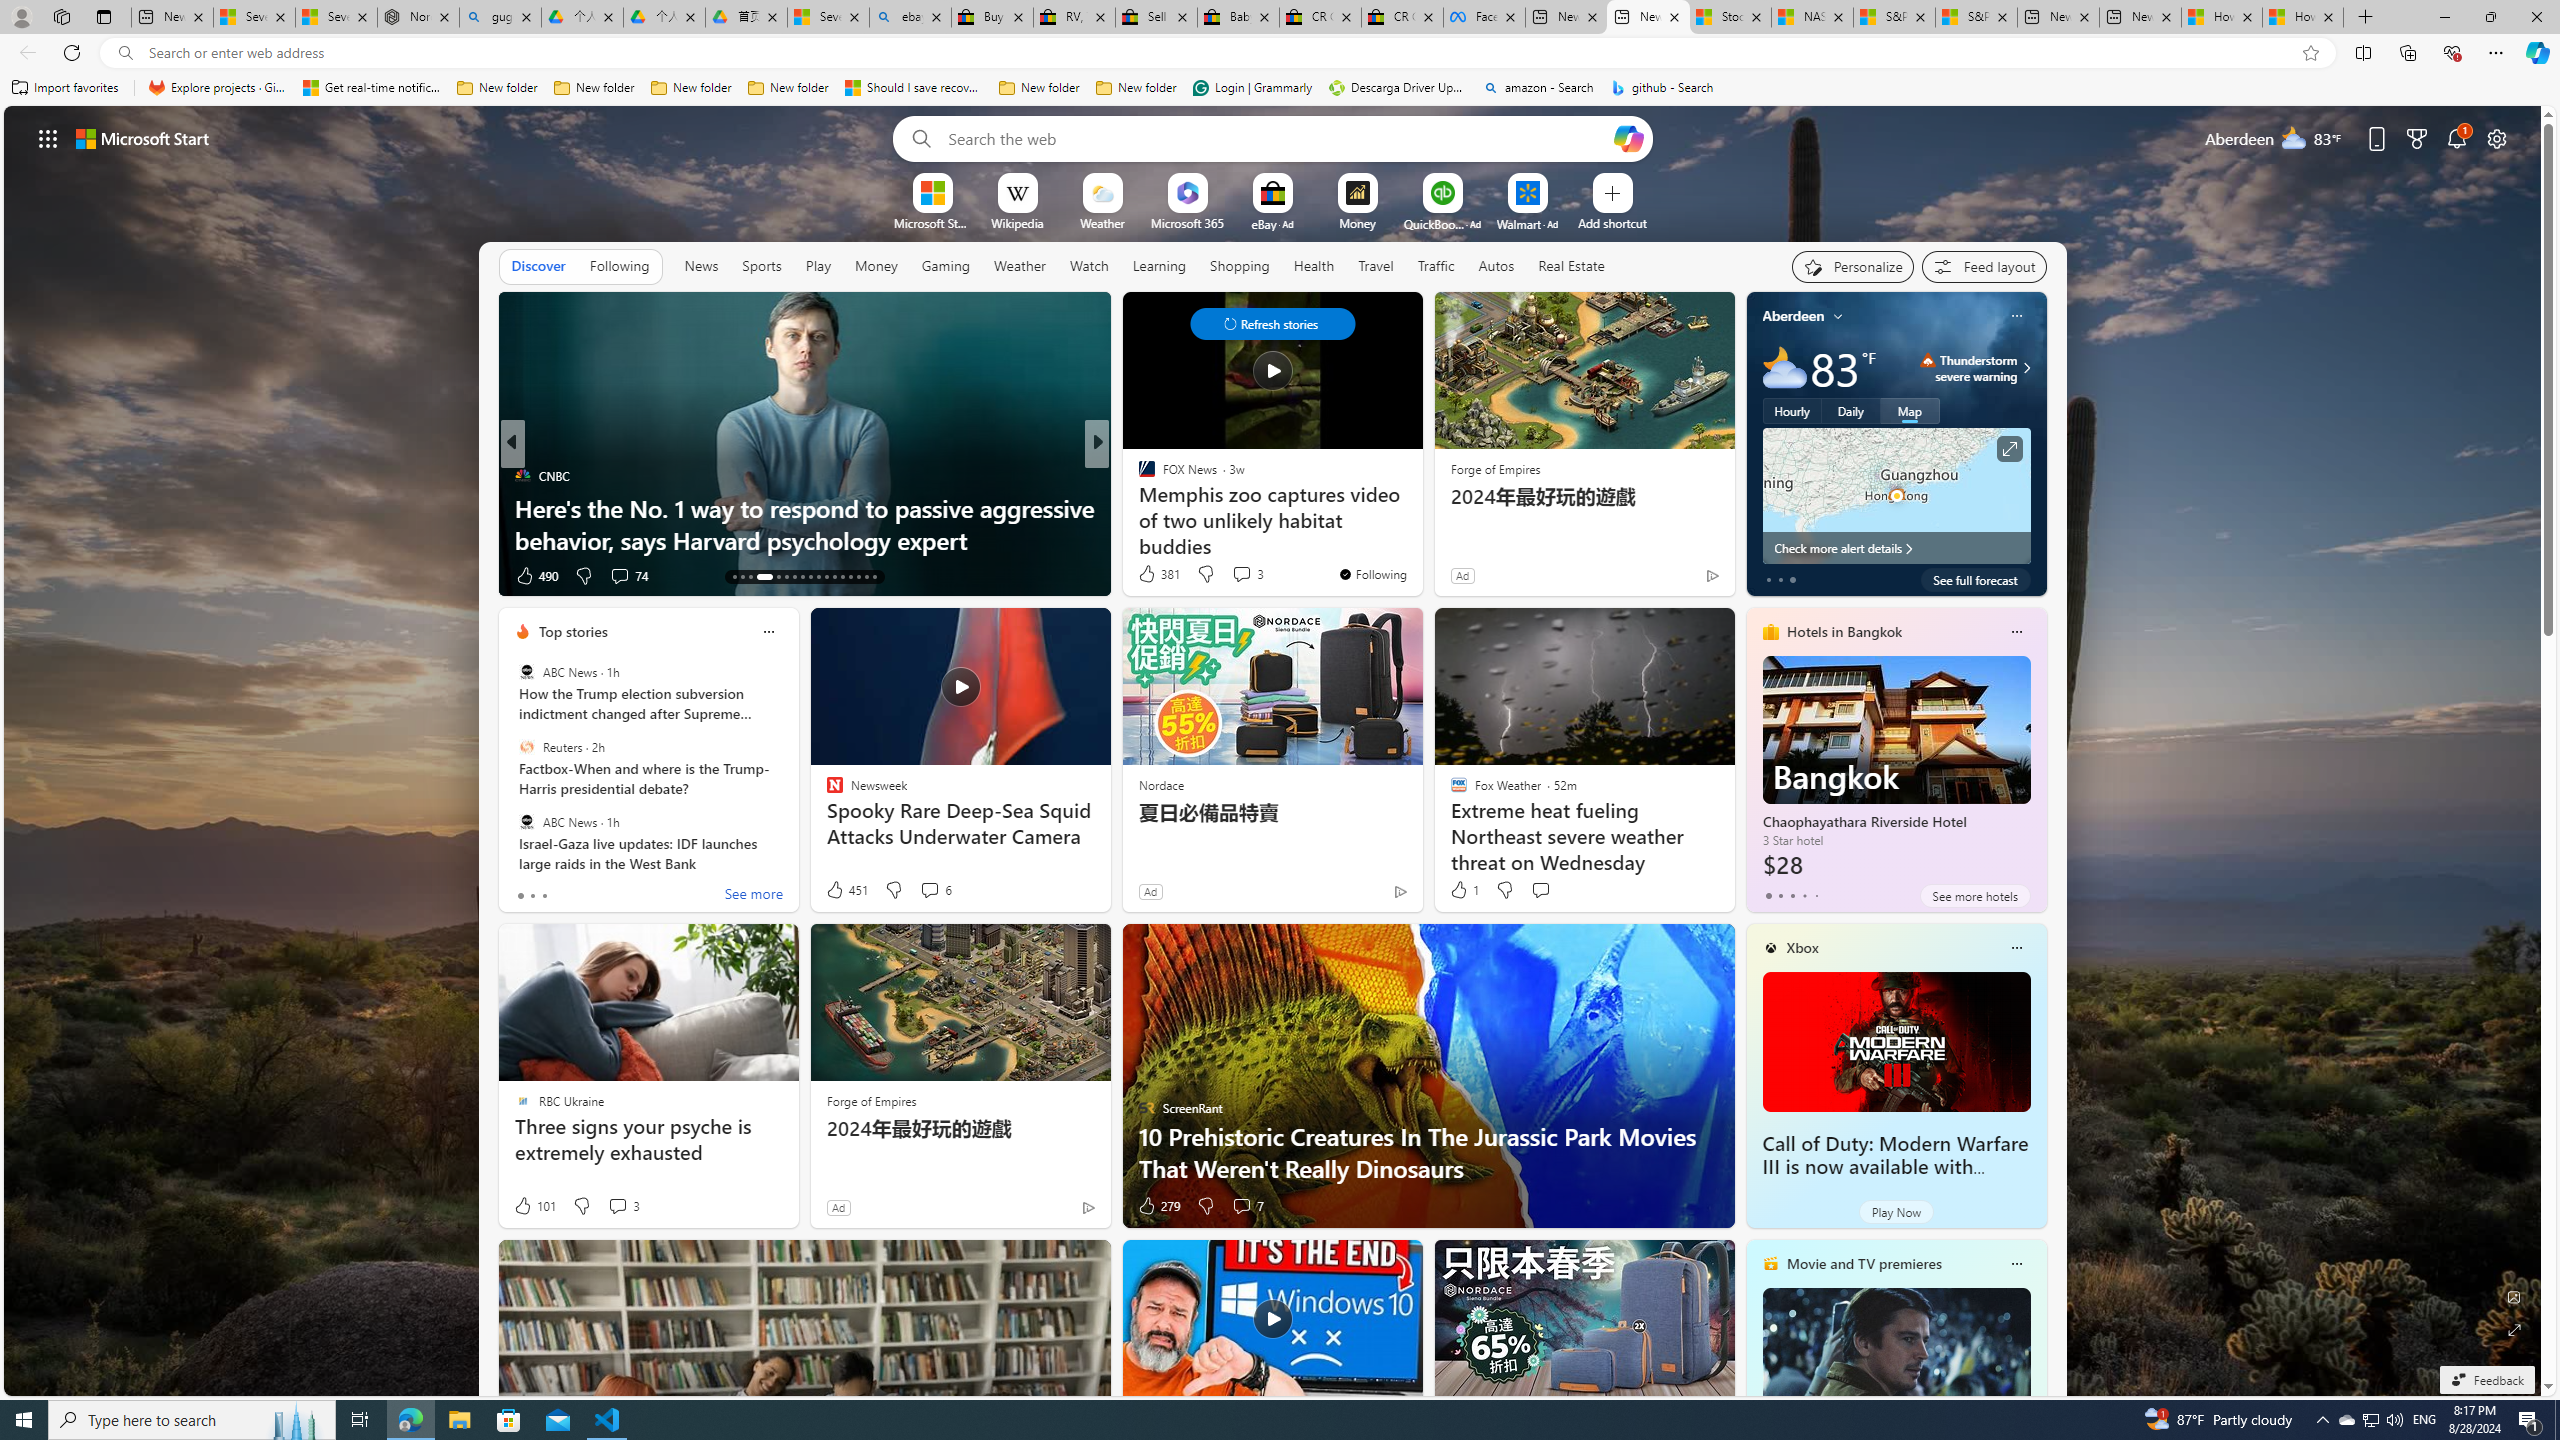 The height and width of the screenshot is (1440, 2560). I want to click on Autos, so click(1496, 266).